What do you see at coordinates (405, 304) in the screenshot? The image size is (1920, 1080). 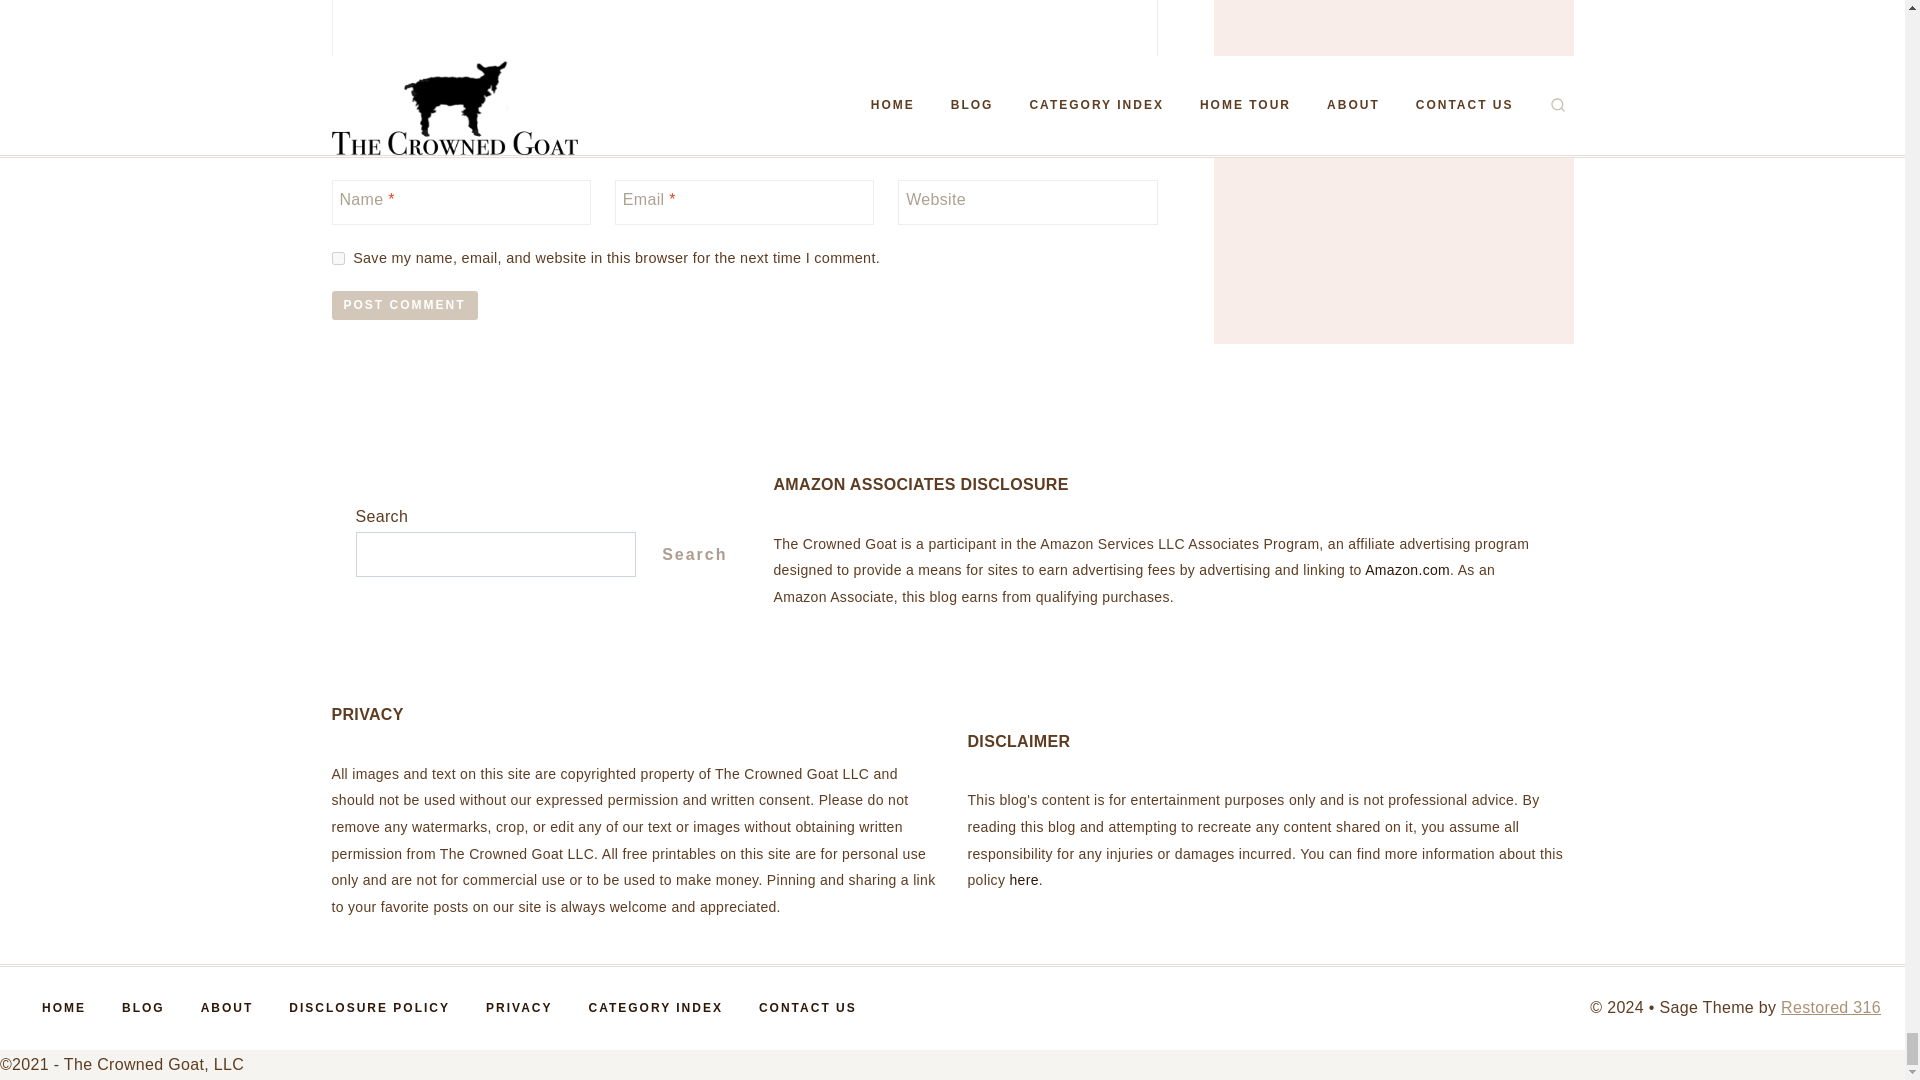 I see `Post Comment` at bounding box center [405, 304].